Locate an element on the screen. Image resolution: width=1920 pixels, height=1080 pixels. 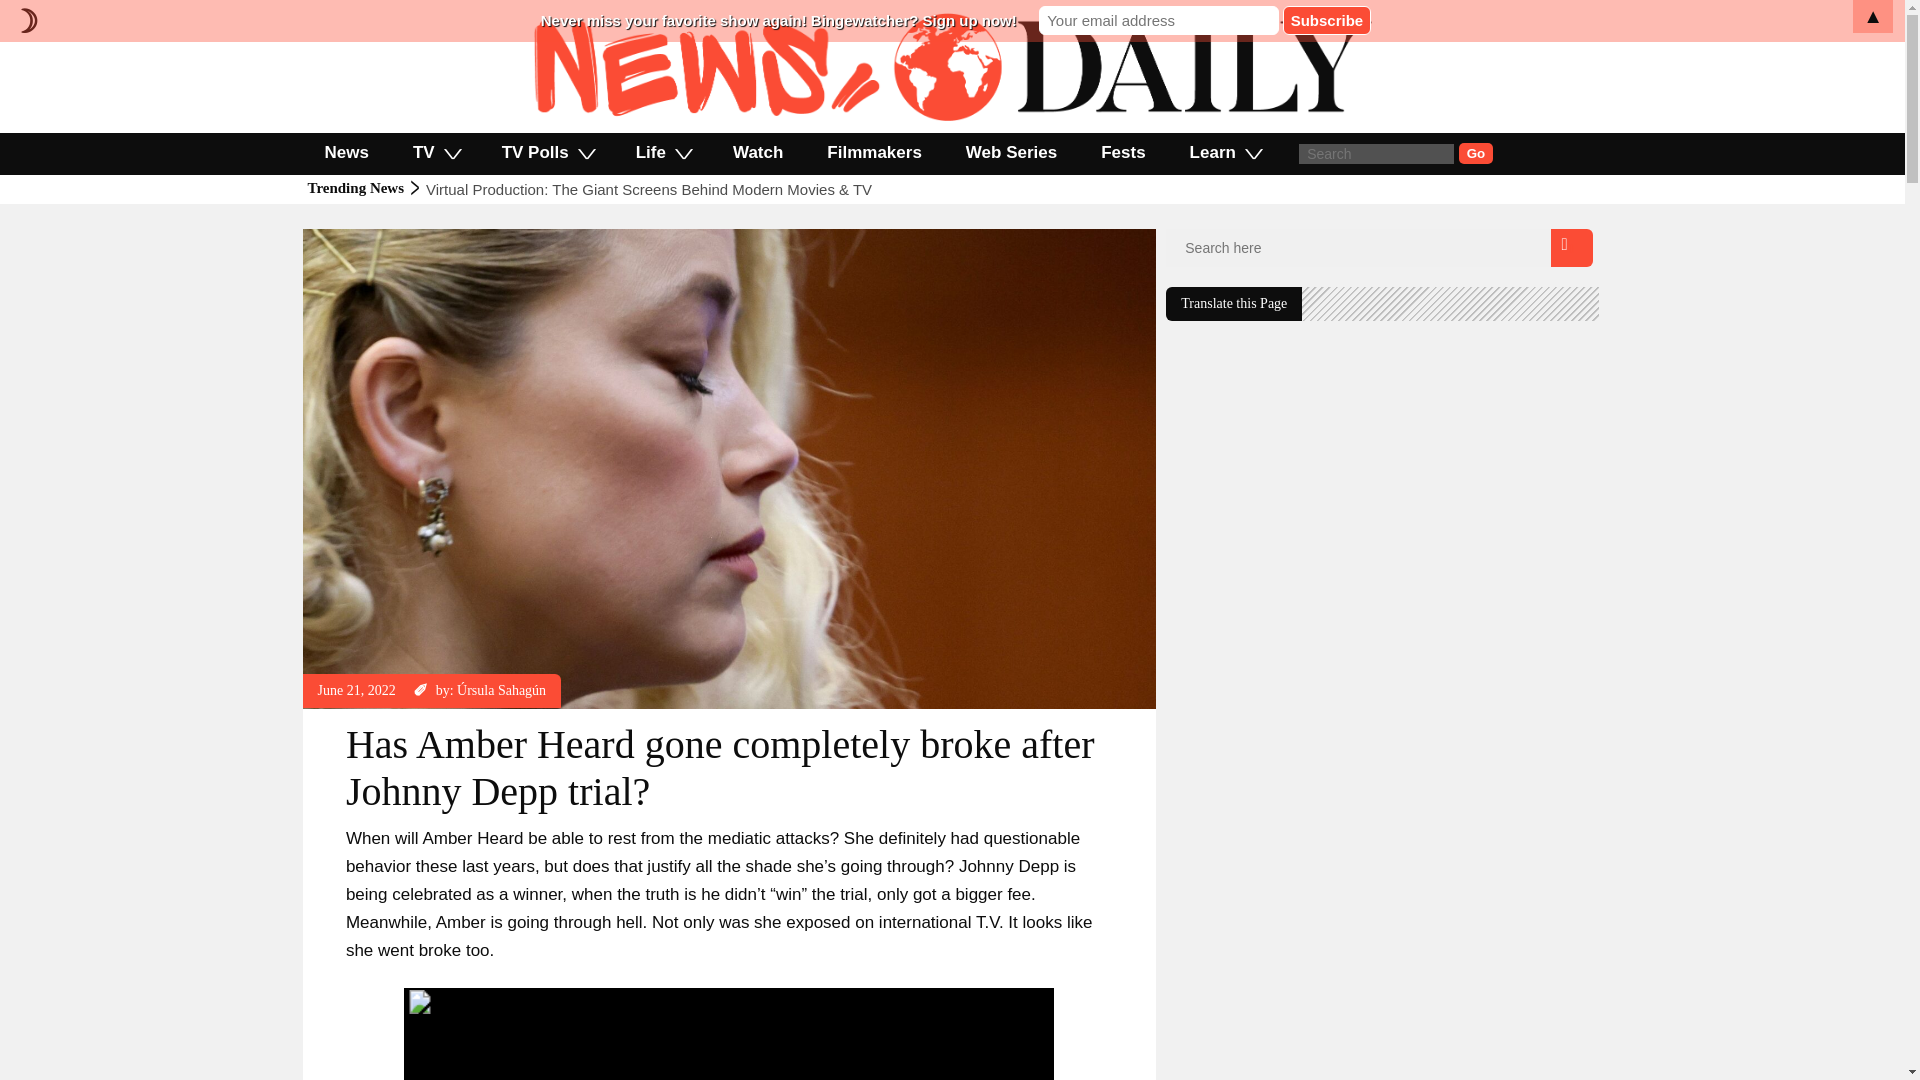
Go is located at coordinates (1476, 153).